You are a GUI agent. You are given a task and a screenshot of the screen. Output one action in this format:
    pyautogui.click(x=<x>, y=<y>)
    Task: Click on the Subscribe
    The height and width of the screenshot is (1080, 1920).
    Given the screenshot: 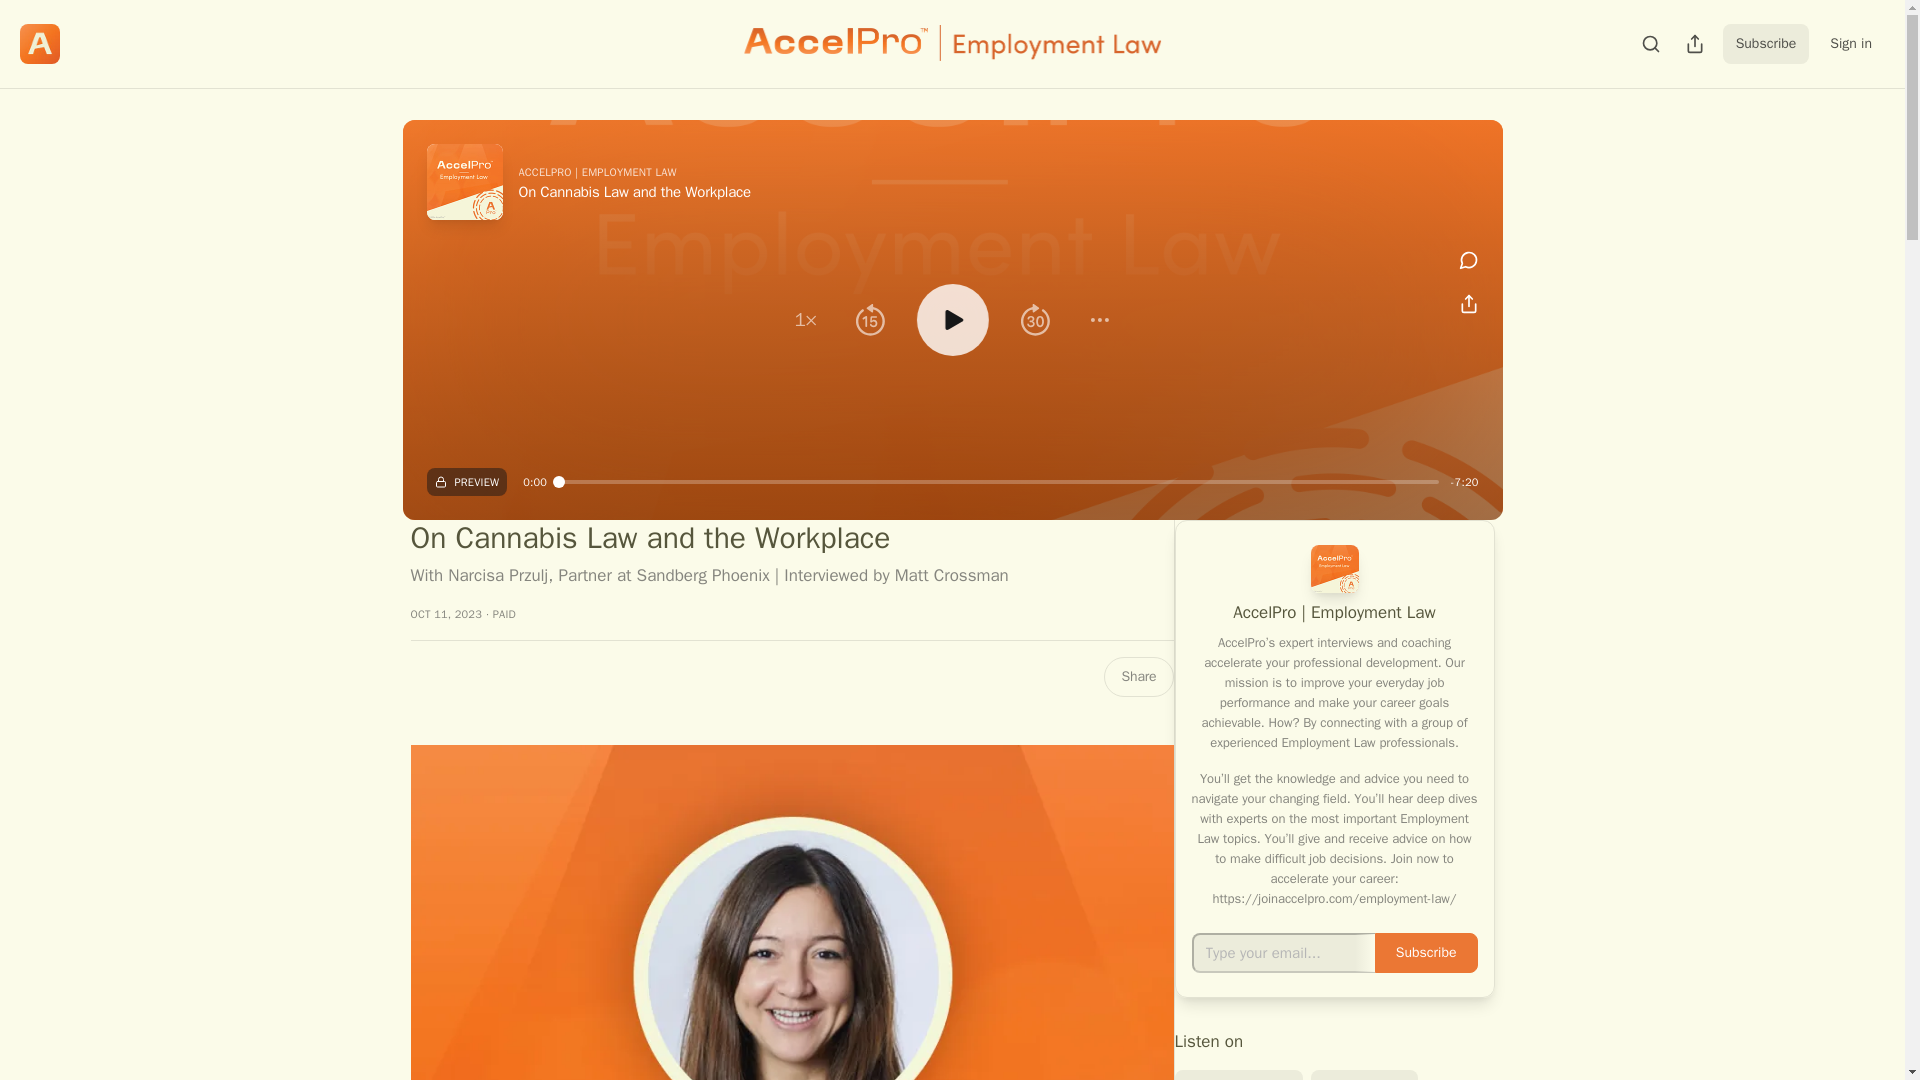 What is the action you would take?
    pyautogui.click(x=1766, y=43)
    